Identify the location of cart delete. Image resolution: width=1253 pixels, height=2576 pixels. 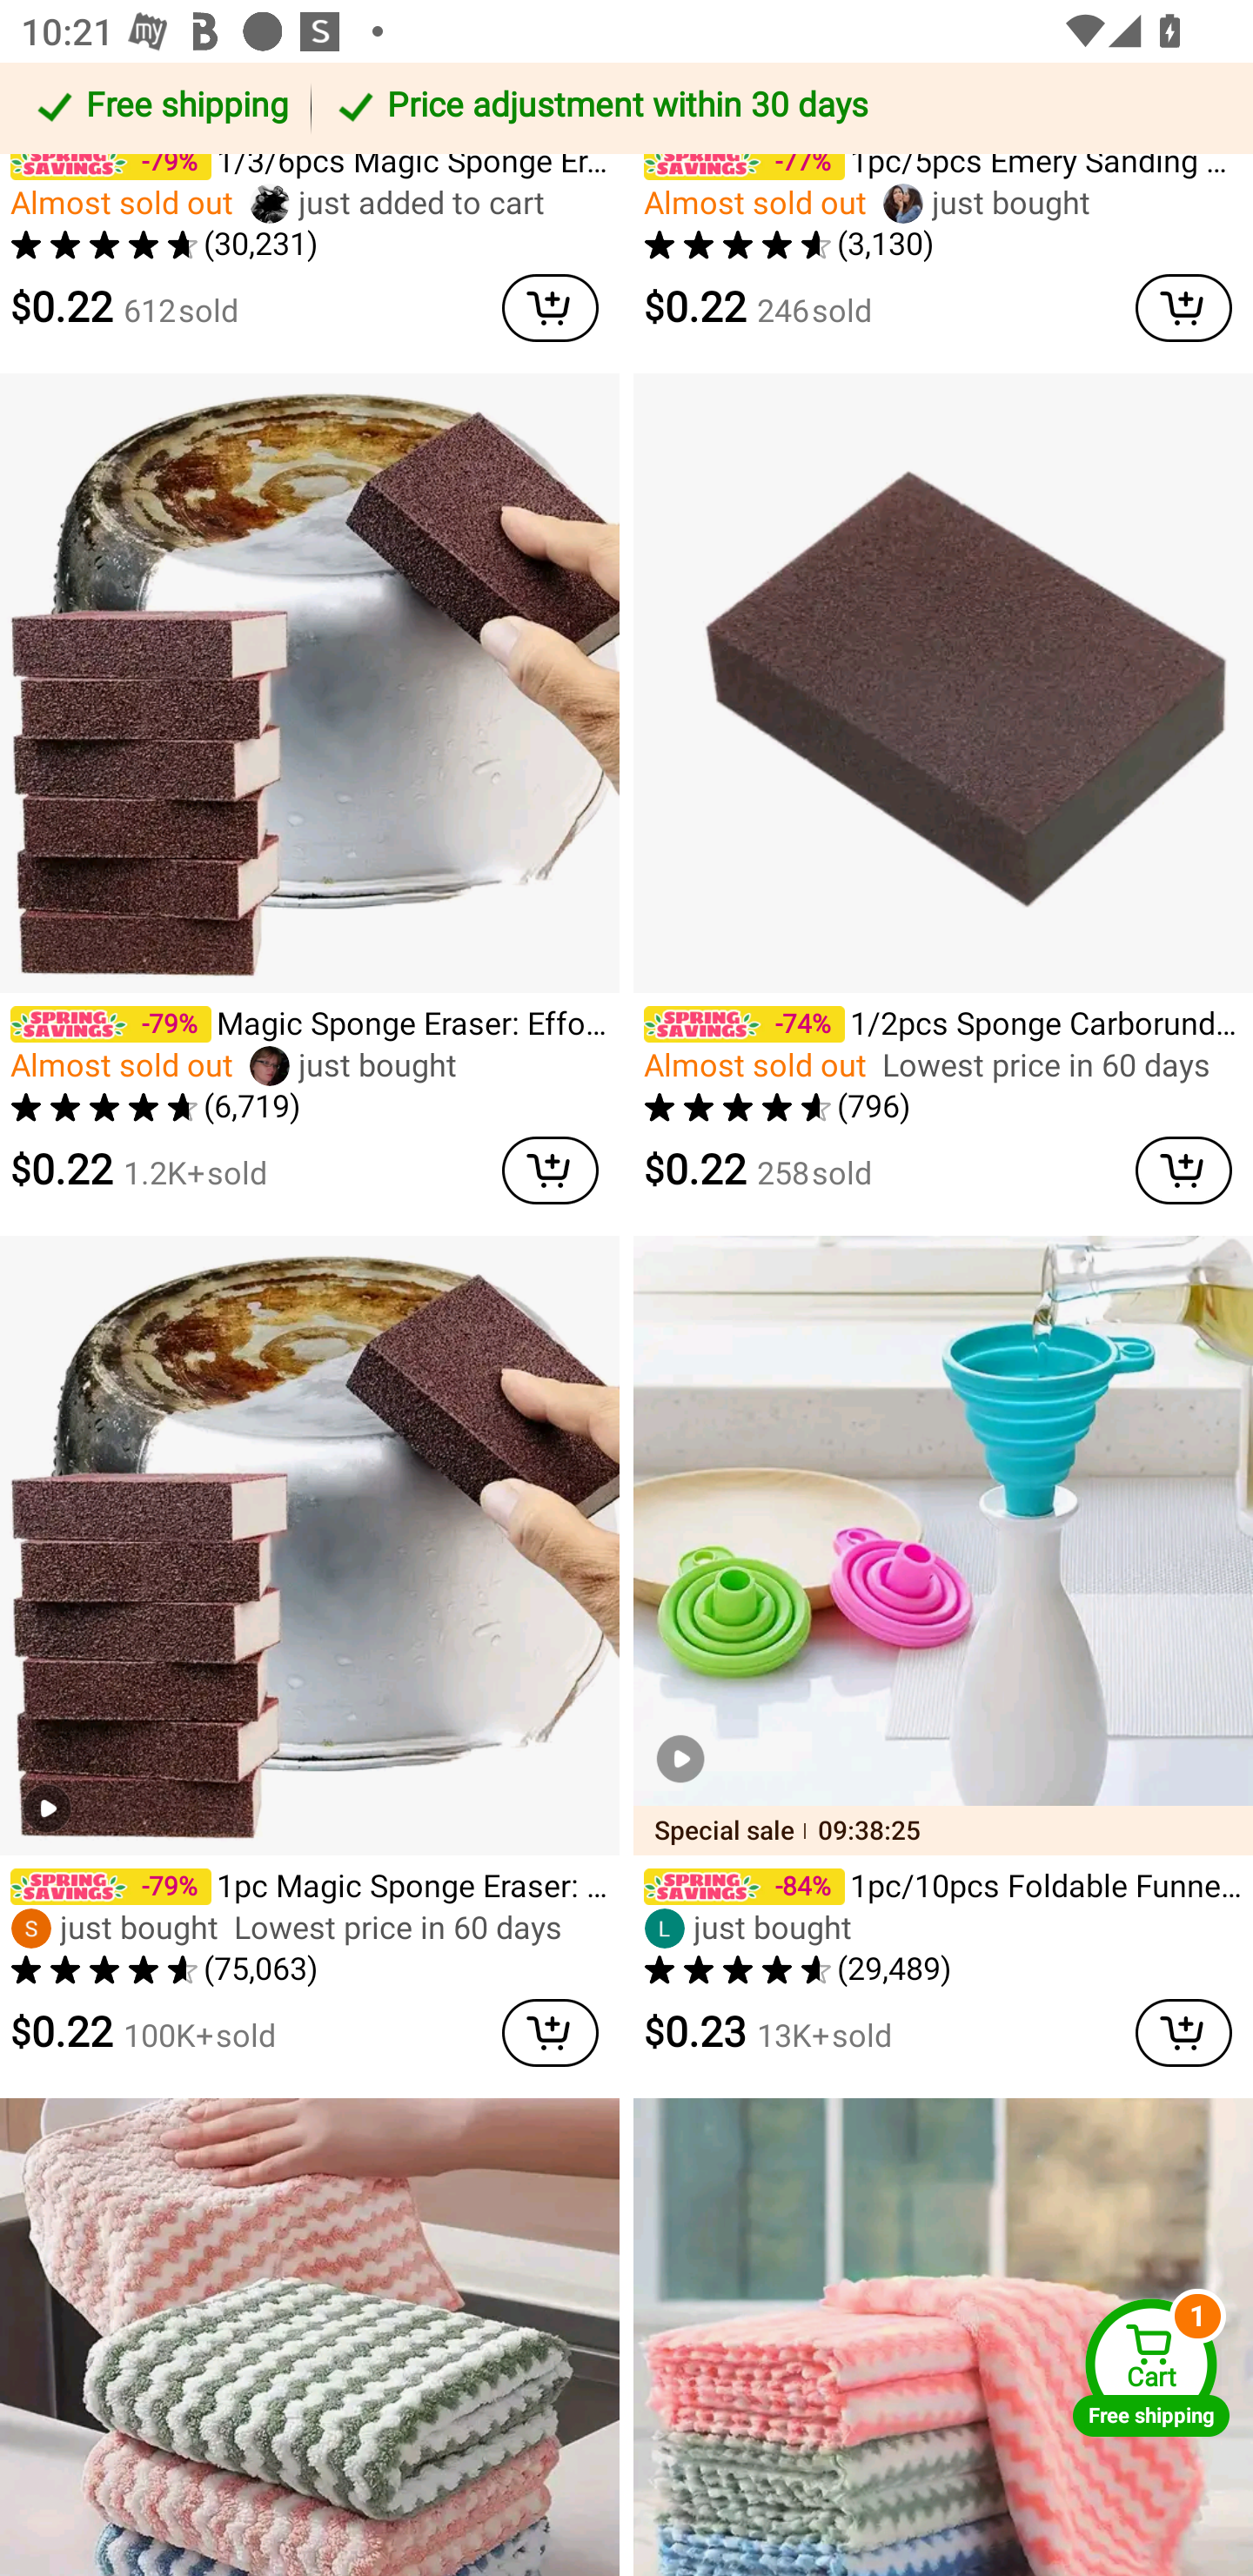
(1183, 307).